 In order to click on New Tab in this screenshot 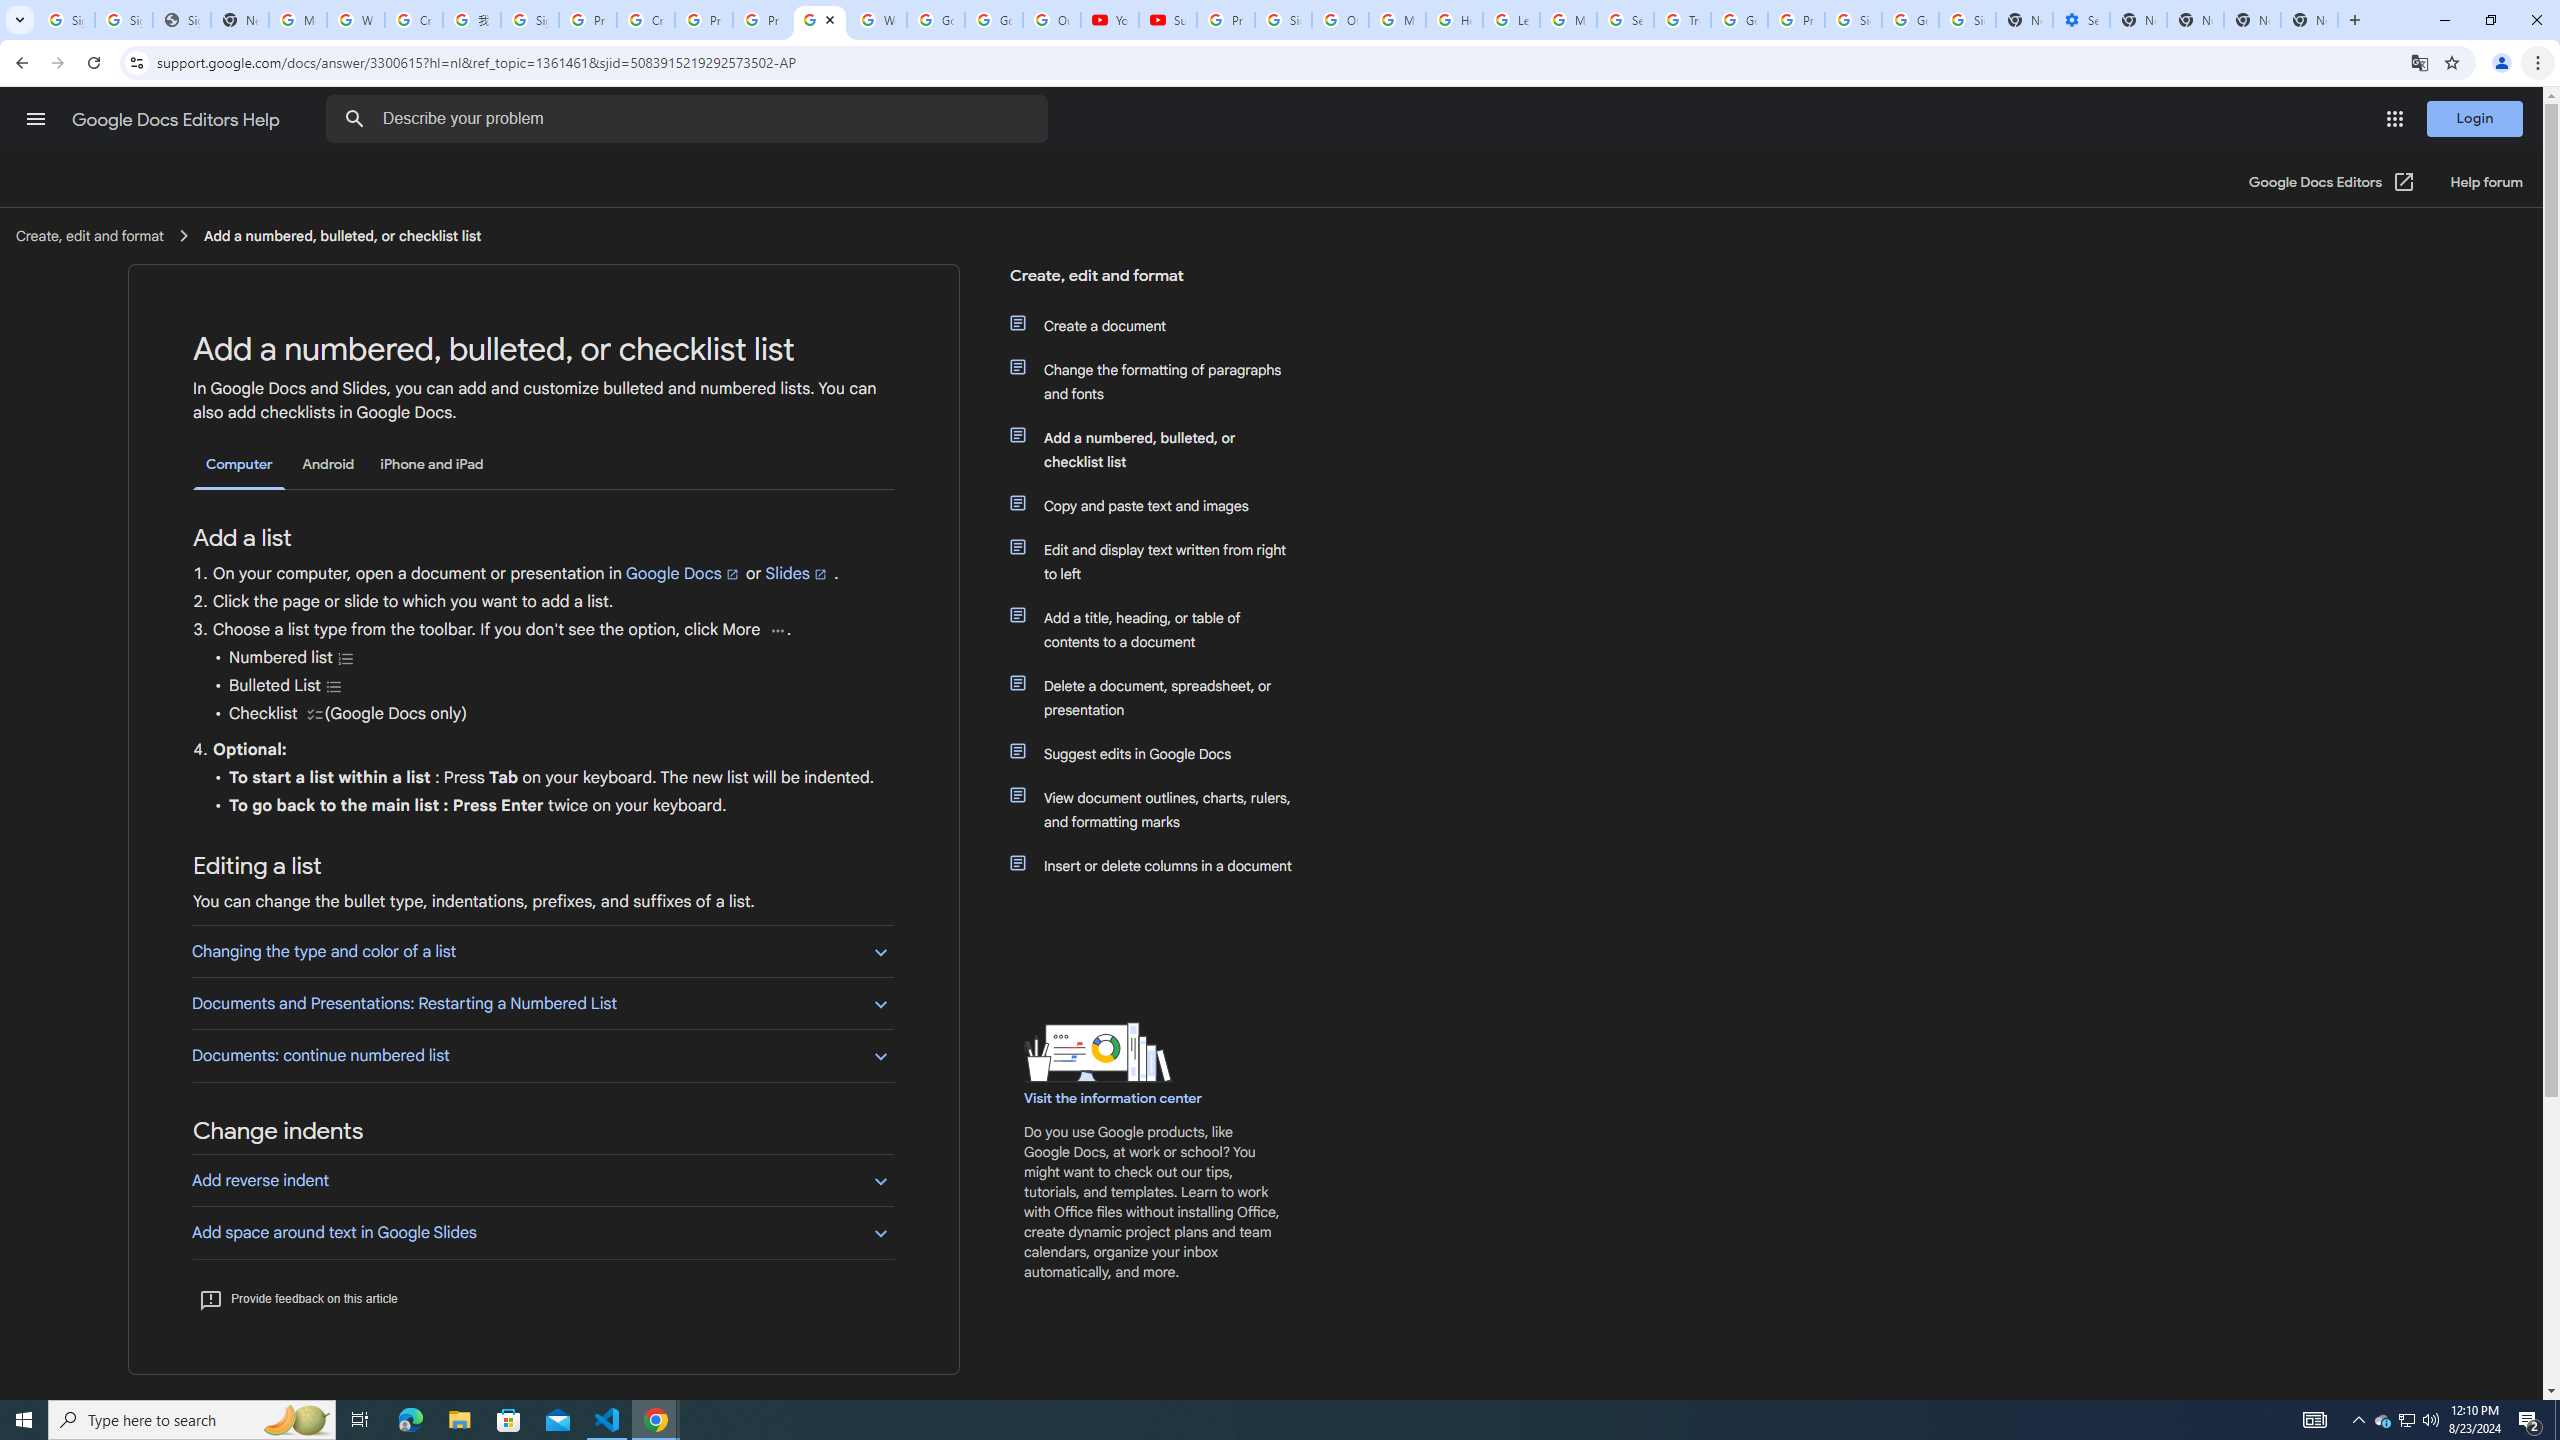, I will do `click(2354, 20)`.